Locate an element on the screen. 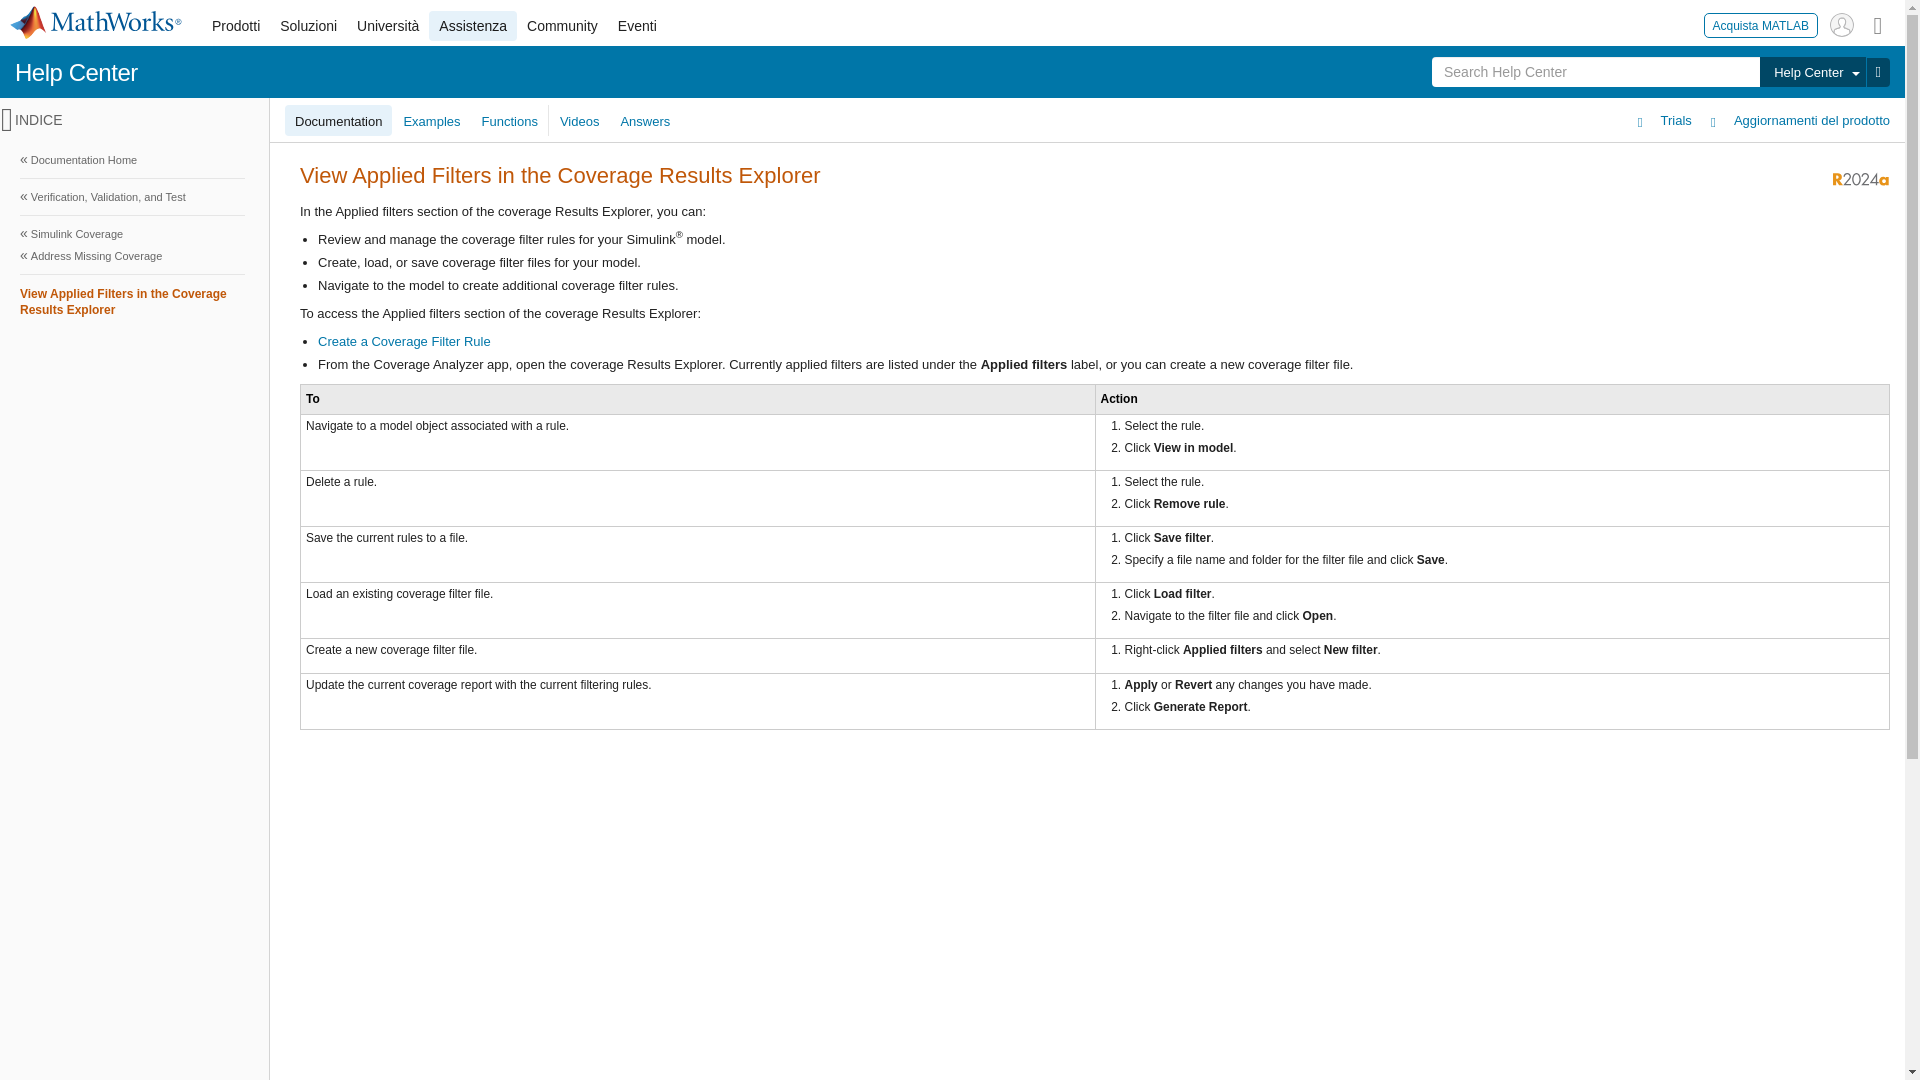 The width and height of the screenshot is (1920, 1080). Assistenza is located at coordinates (472, 26).